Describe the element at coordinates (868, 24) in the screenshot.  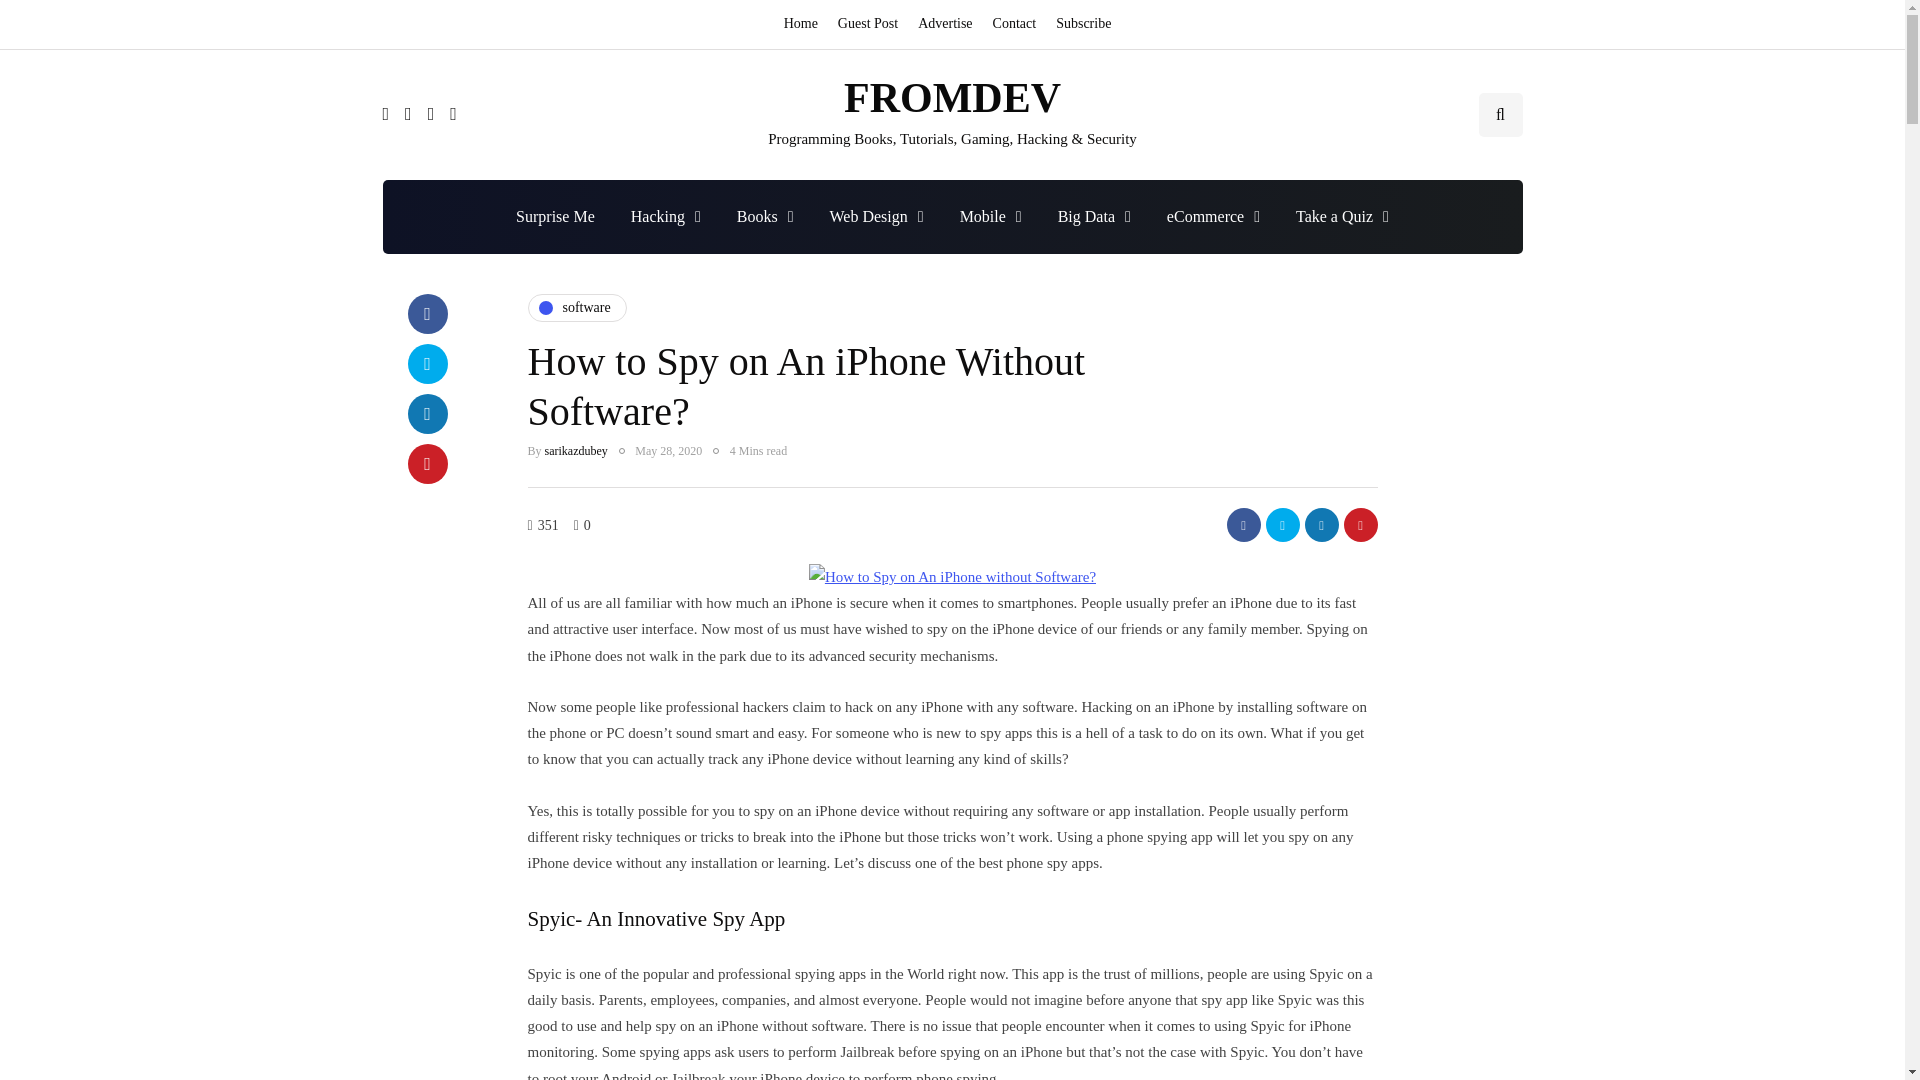
I see `Guest Post` at that location.